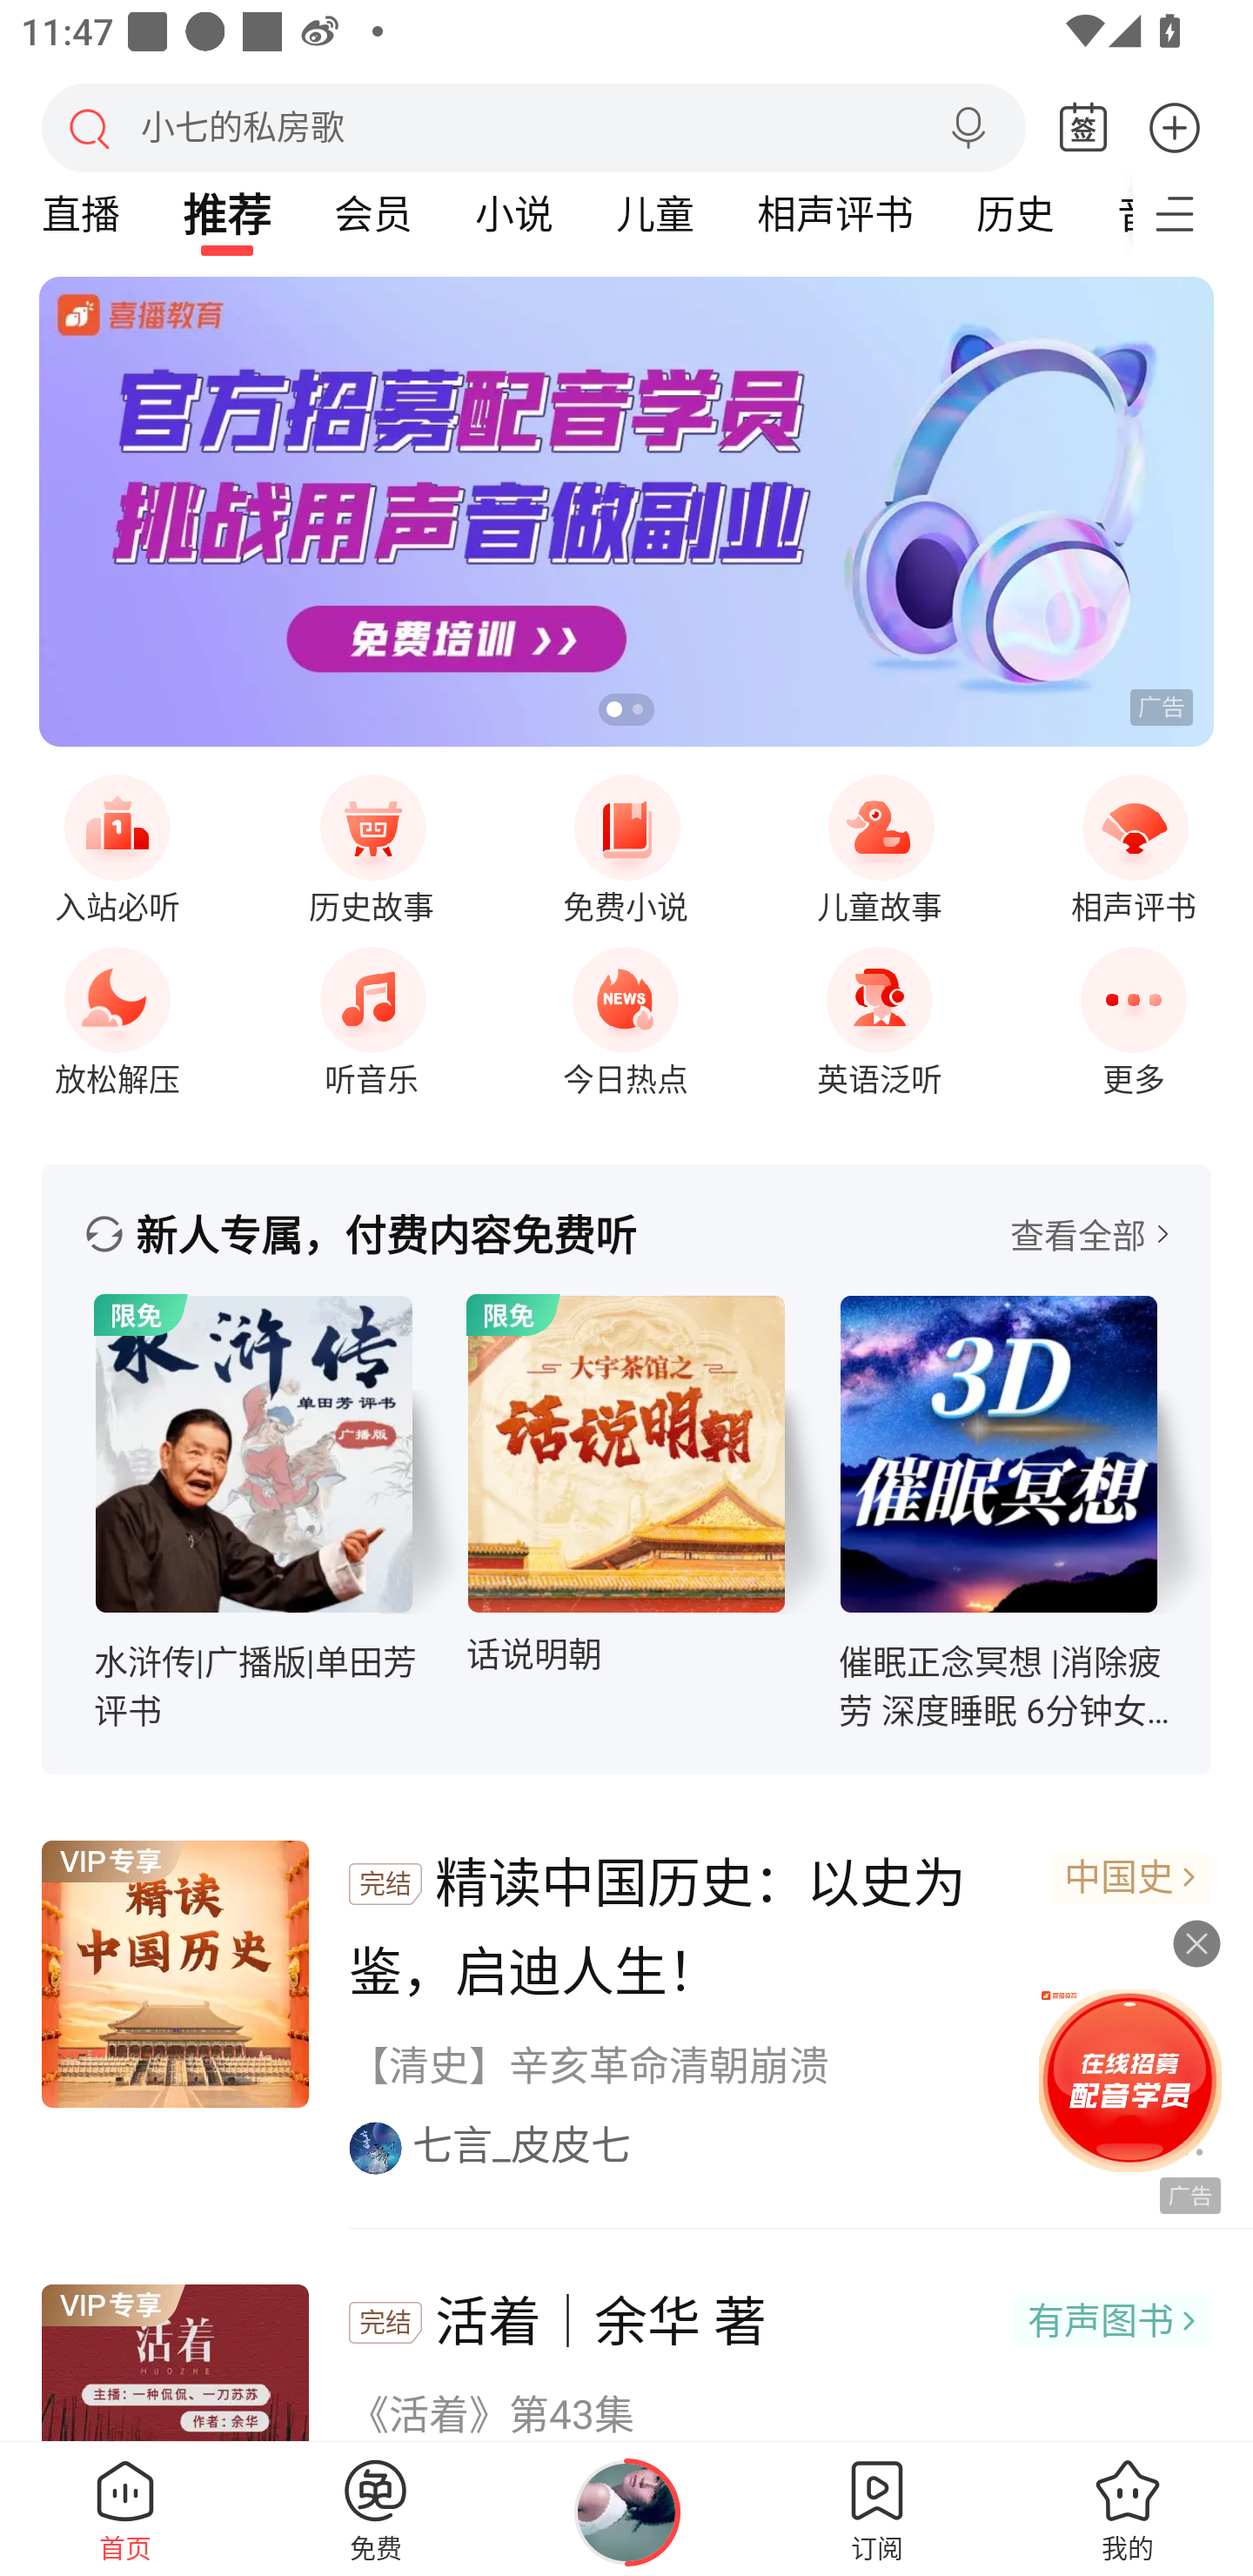 Image resolution: width=1253 pixels, height=2576 pixels. I want to click on 会员, so click(372, 214).